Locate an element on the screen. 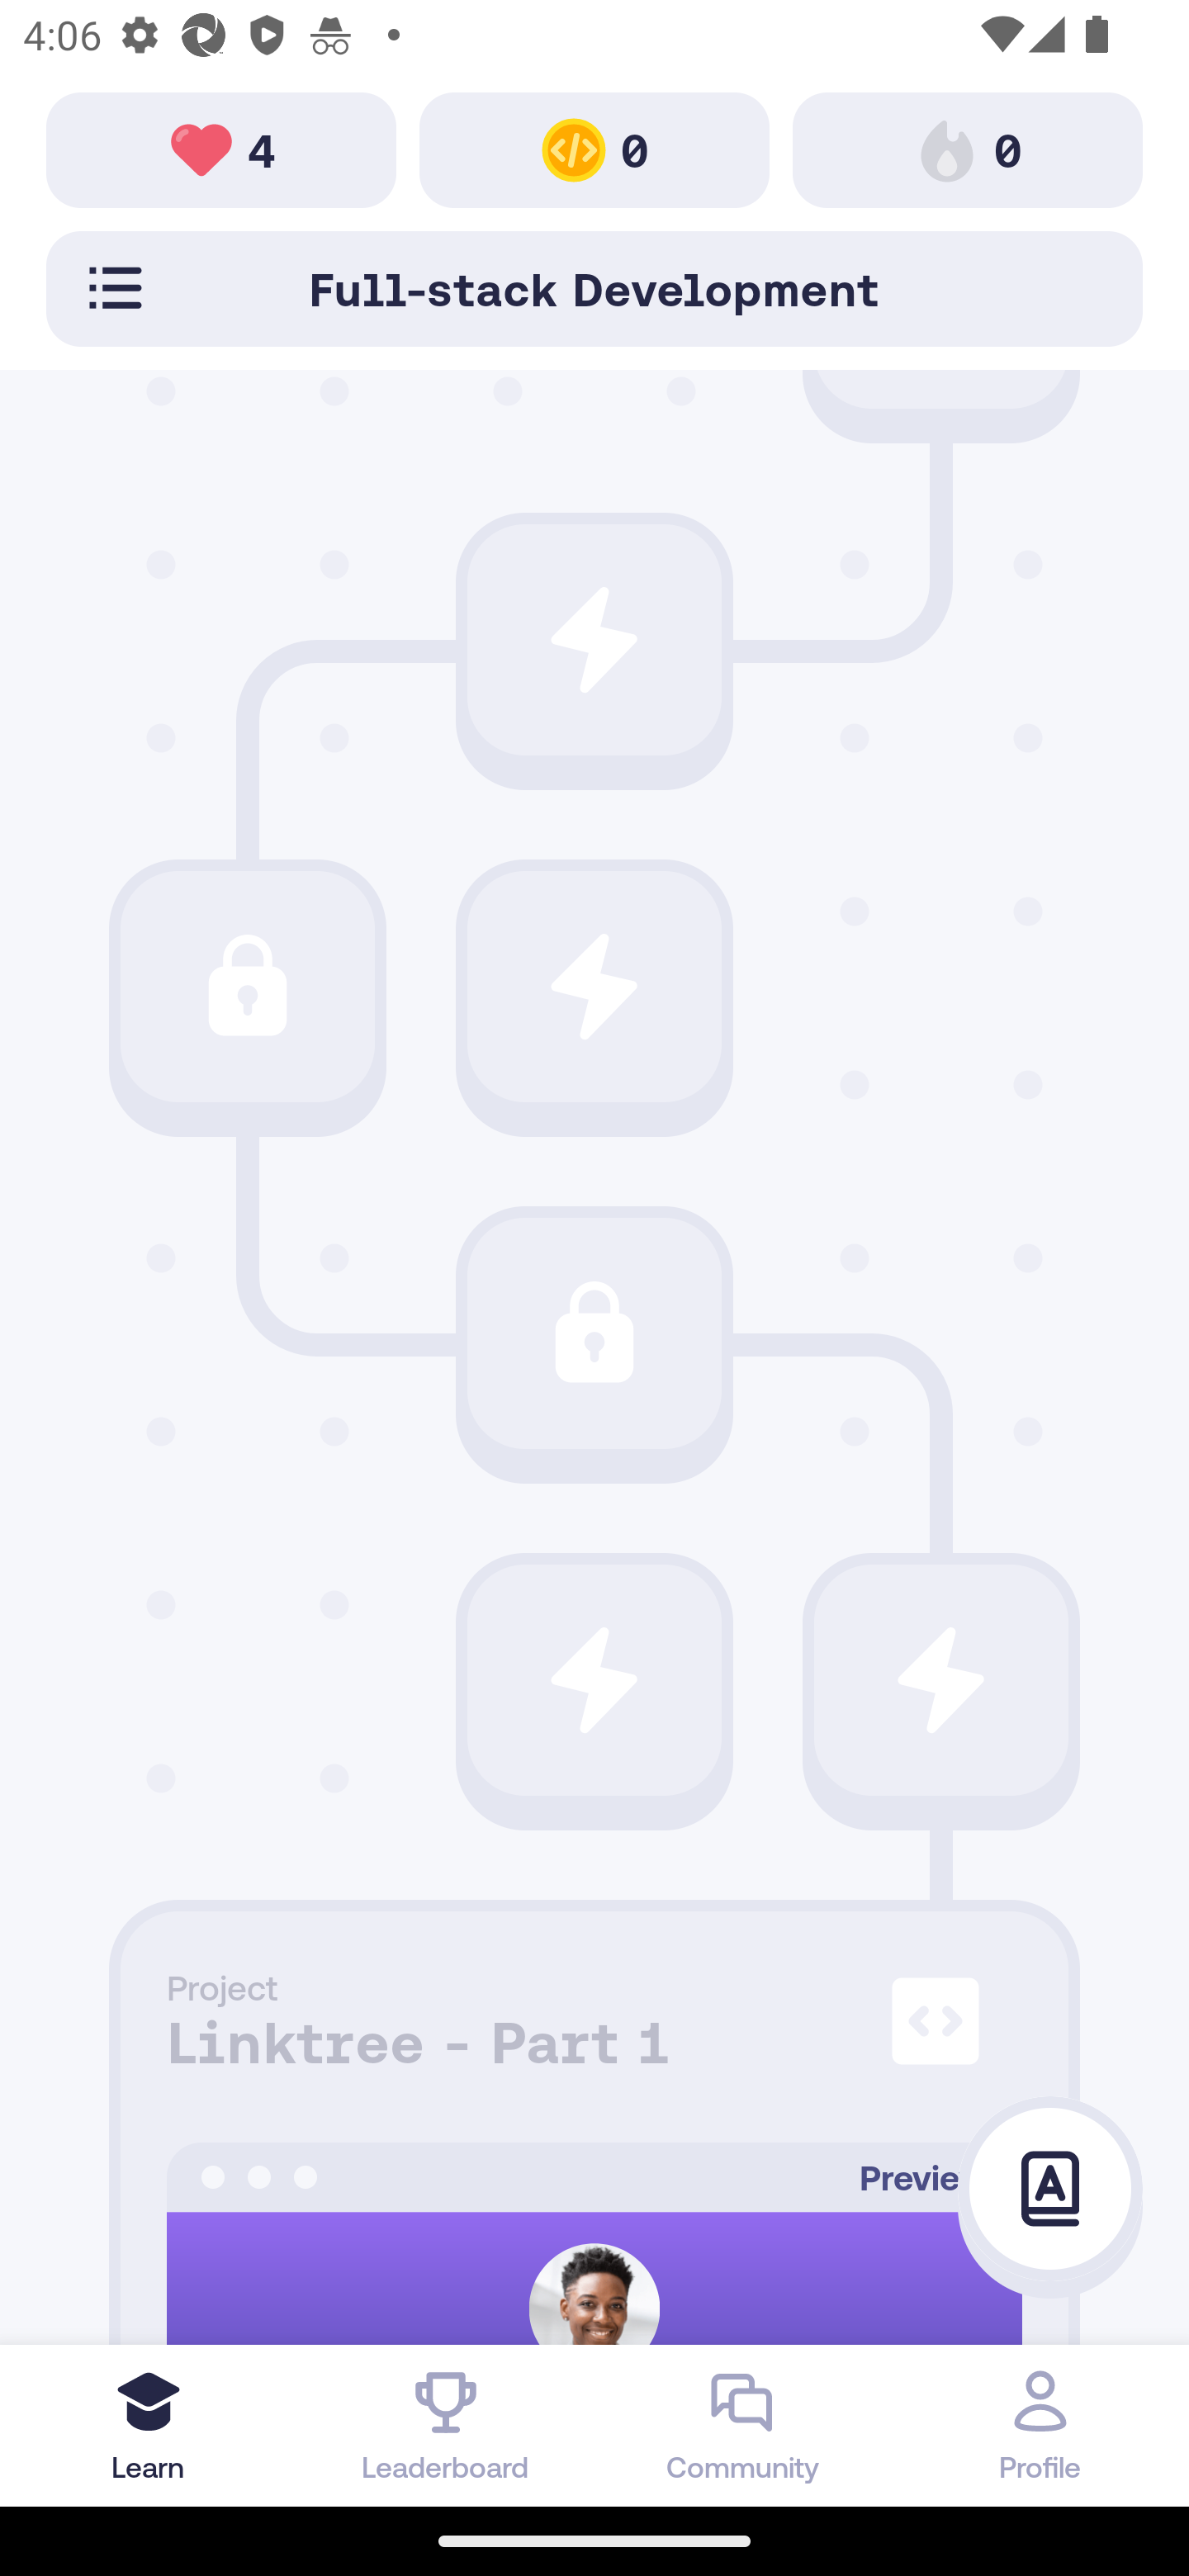  Leaderboard is located at coordinates (446, 2425).